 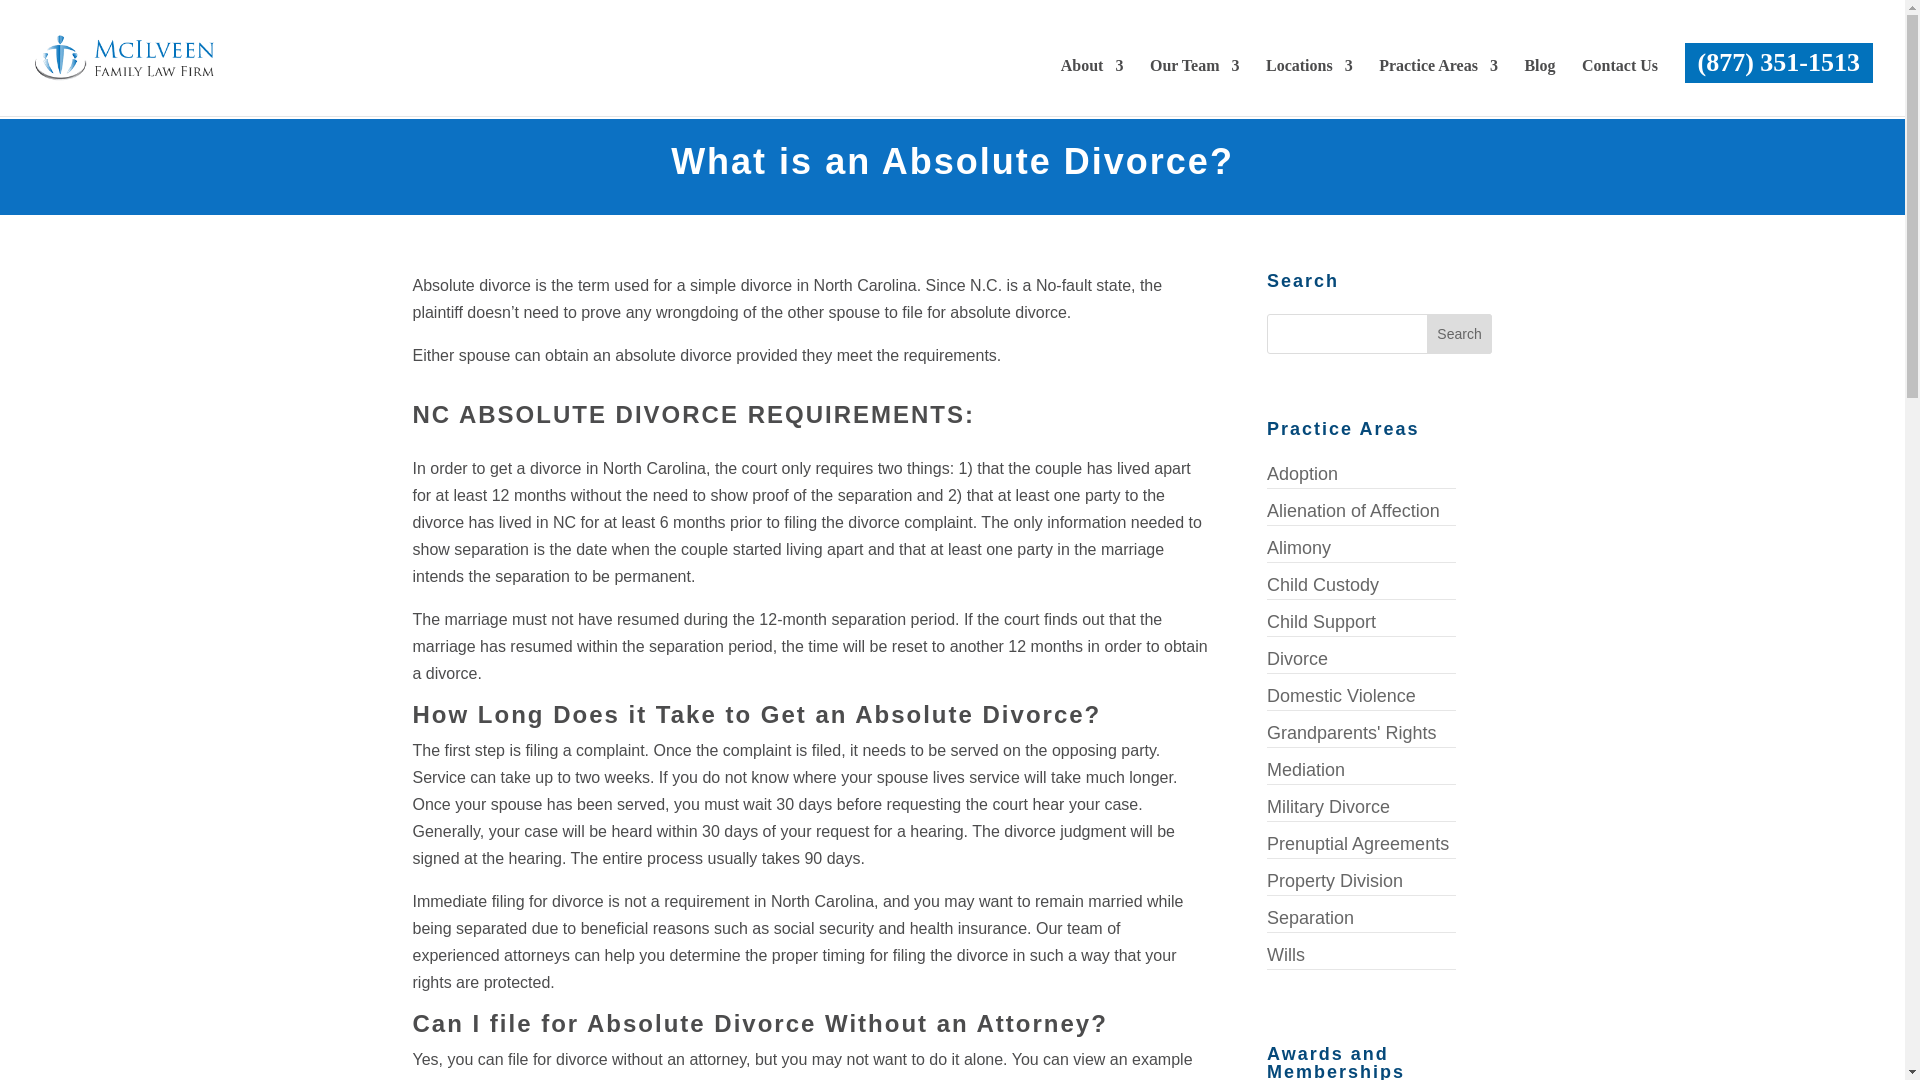 What do you see at coordinates (1195, 82) in the screenshot?
I see `Our Team` at bounding box center [1195, 82].